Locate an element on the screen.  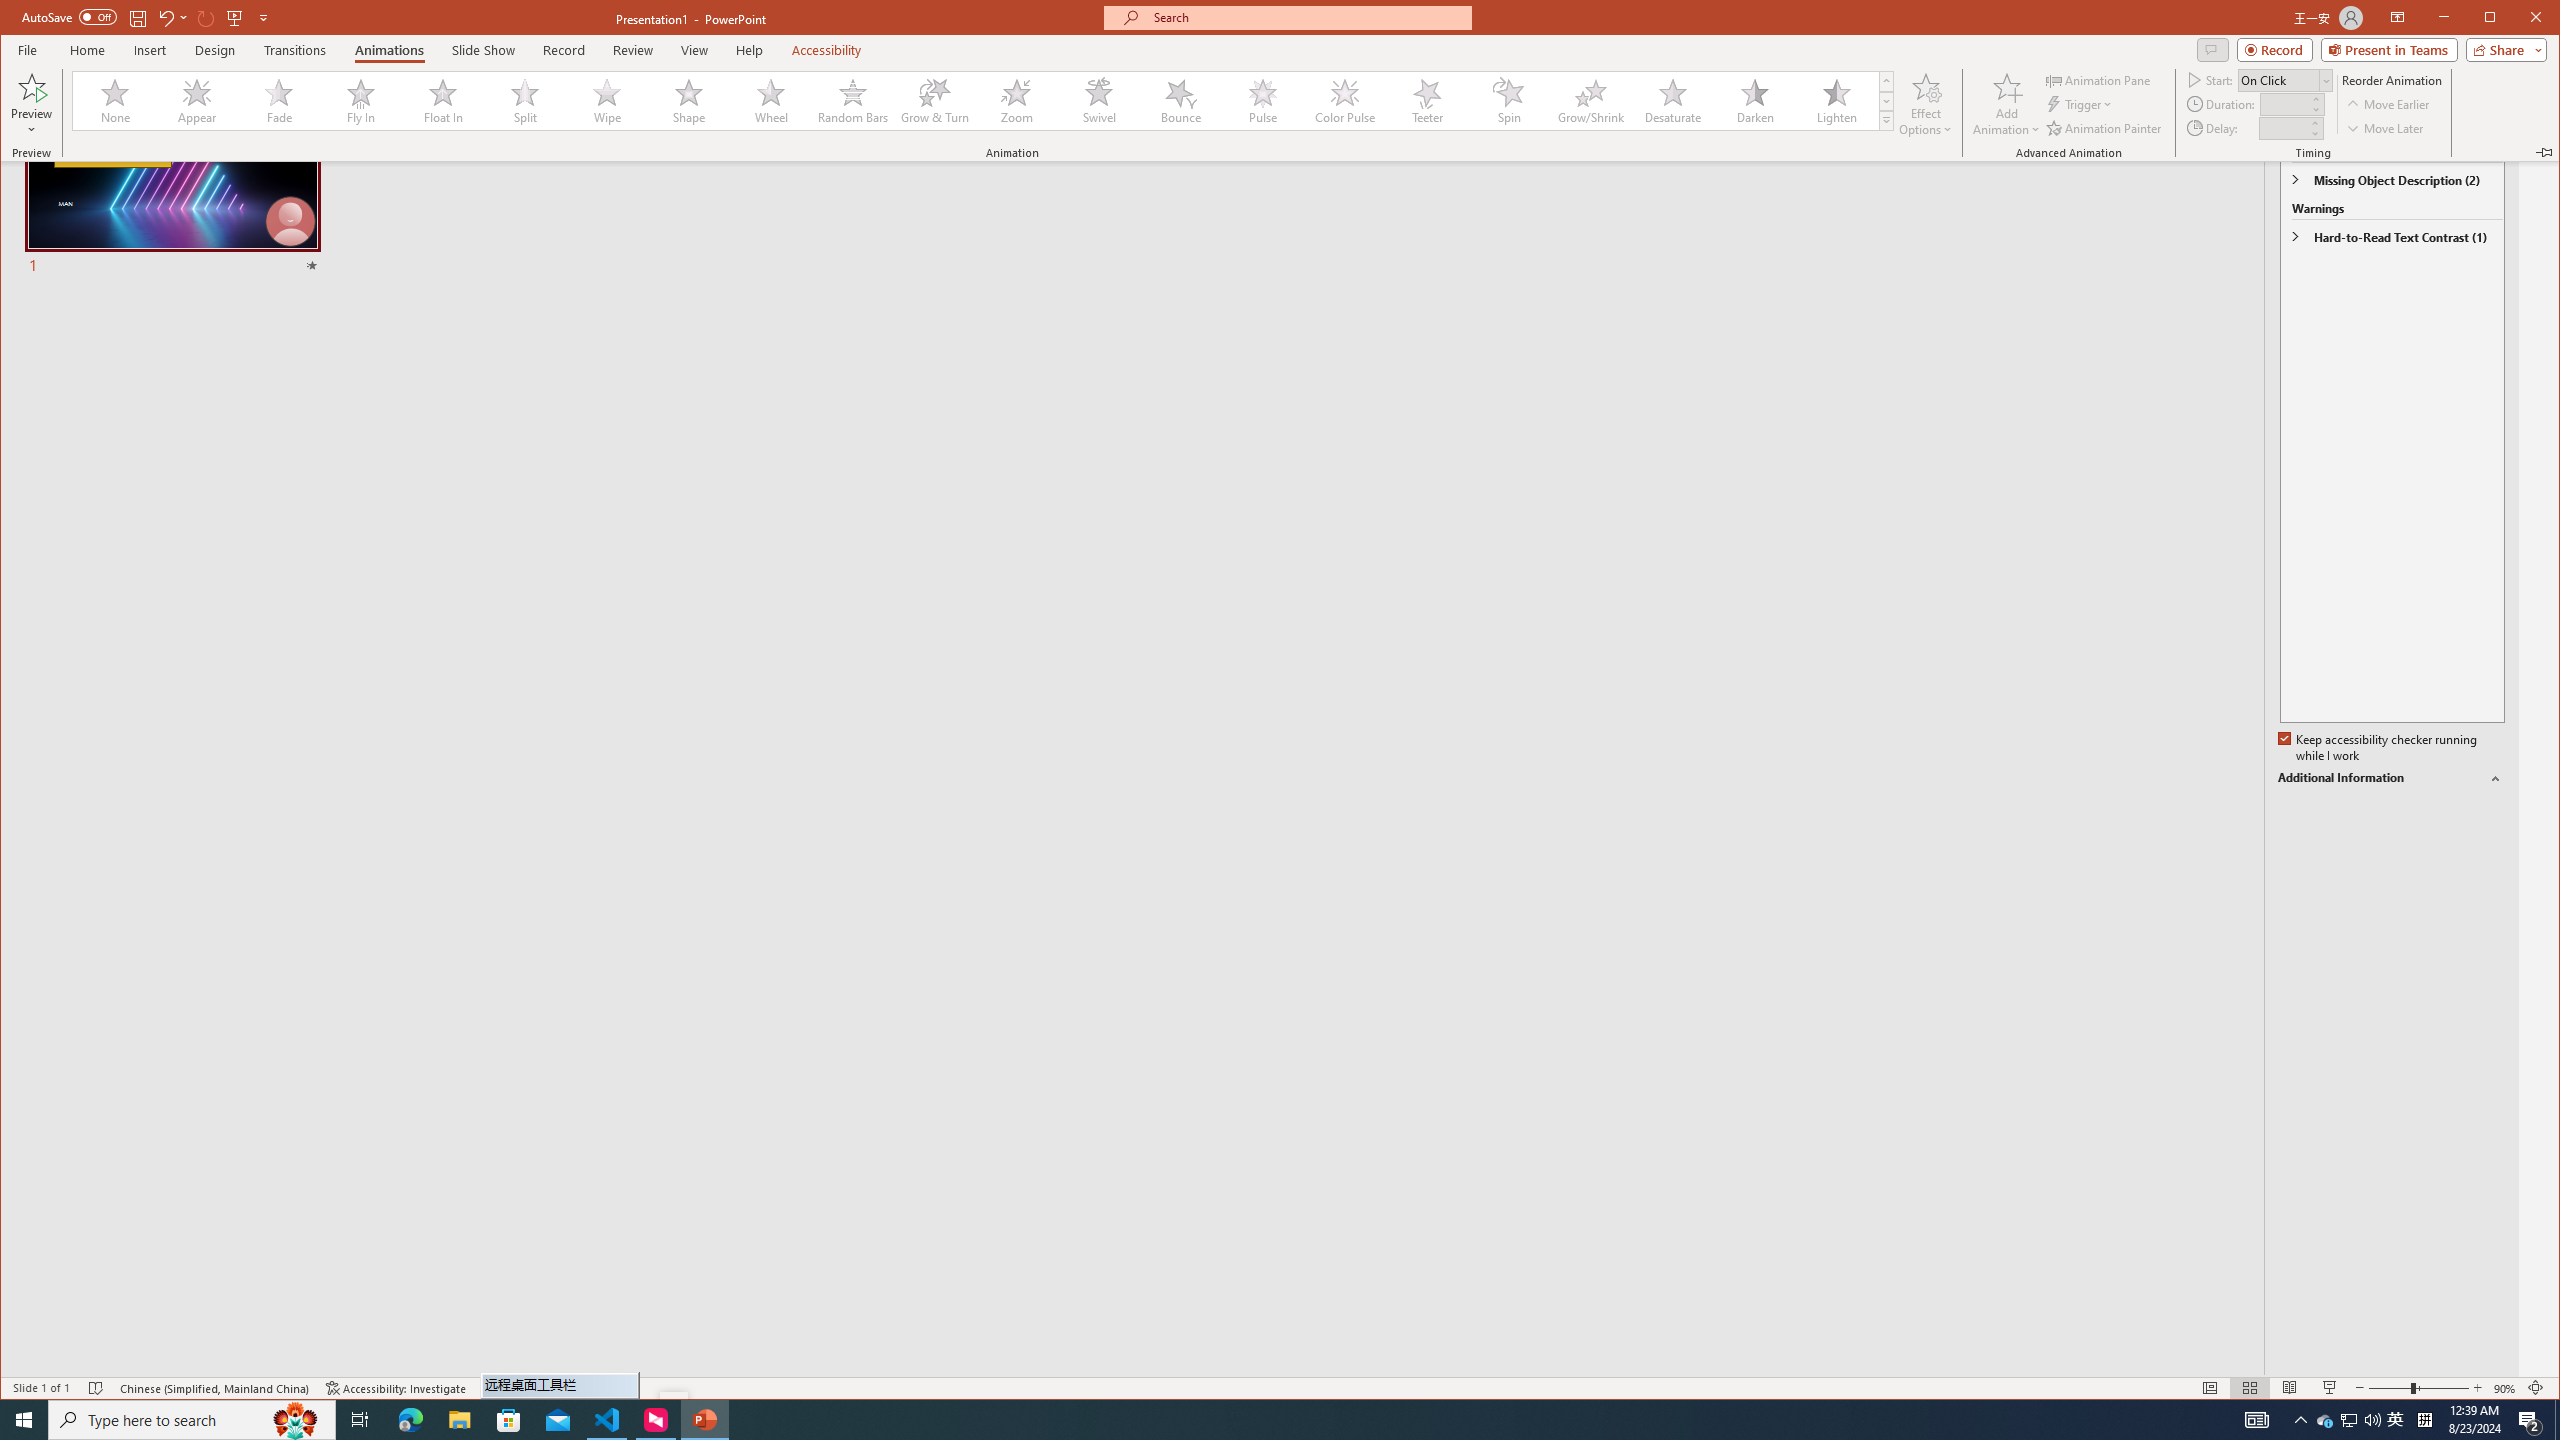
Home is located at coordinates (86, 50).